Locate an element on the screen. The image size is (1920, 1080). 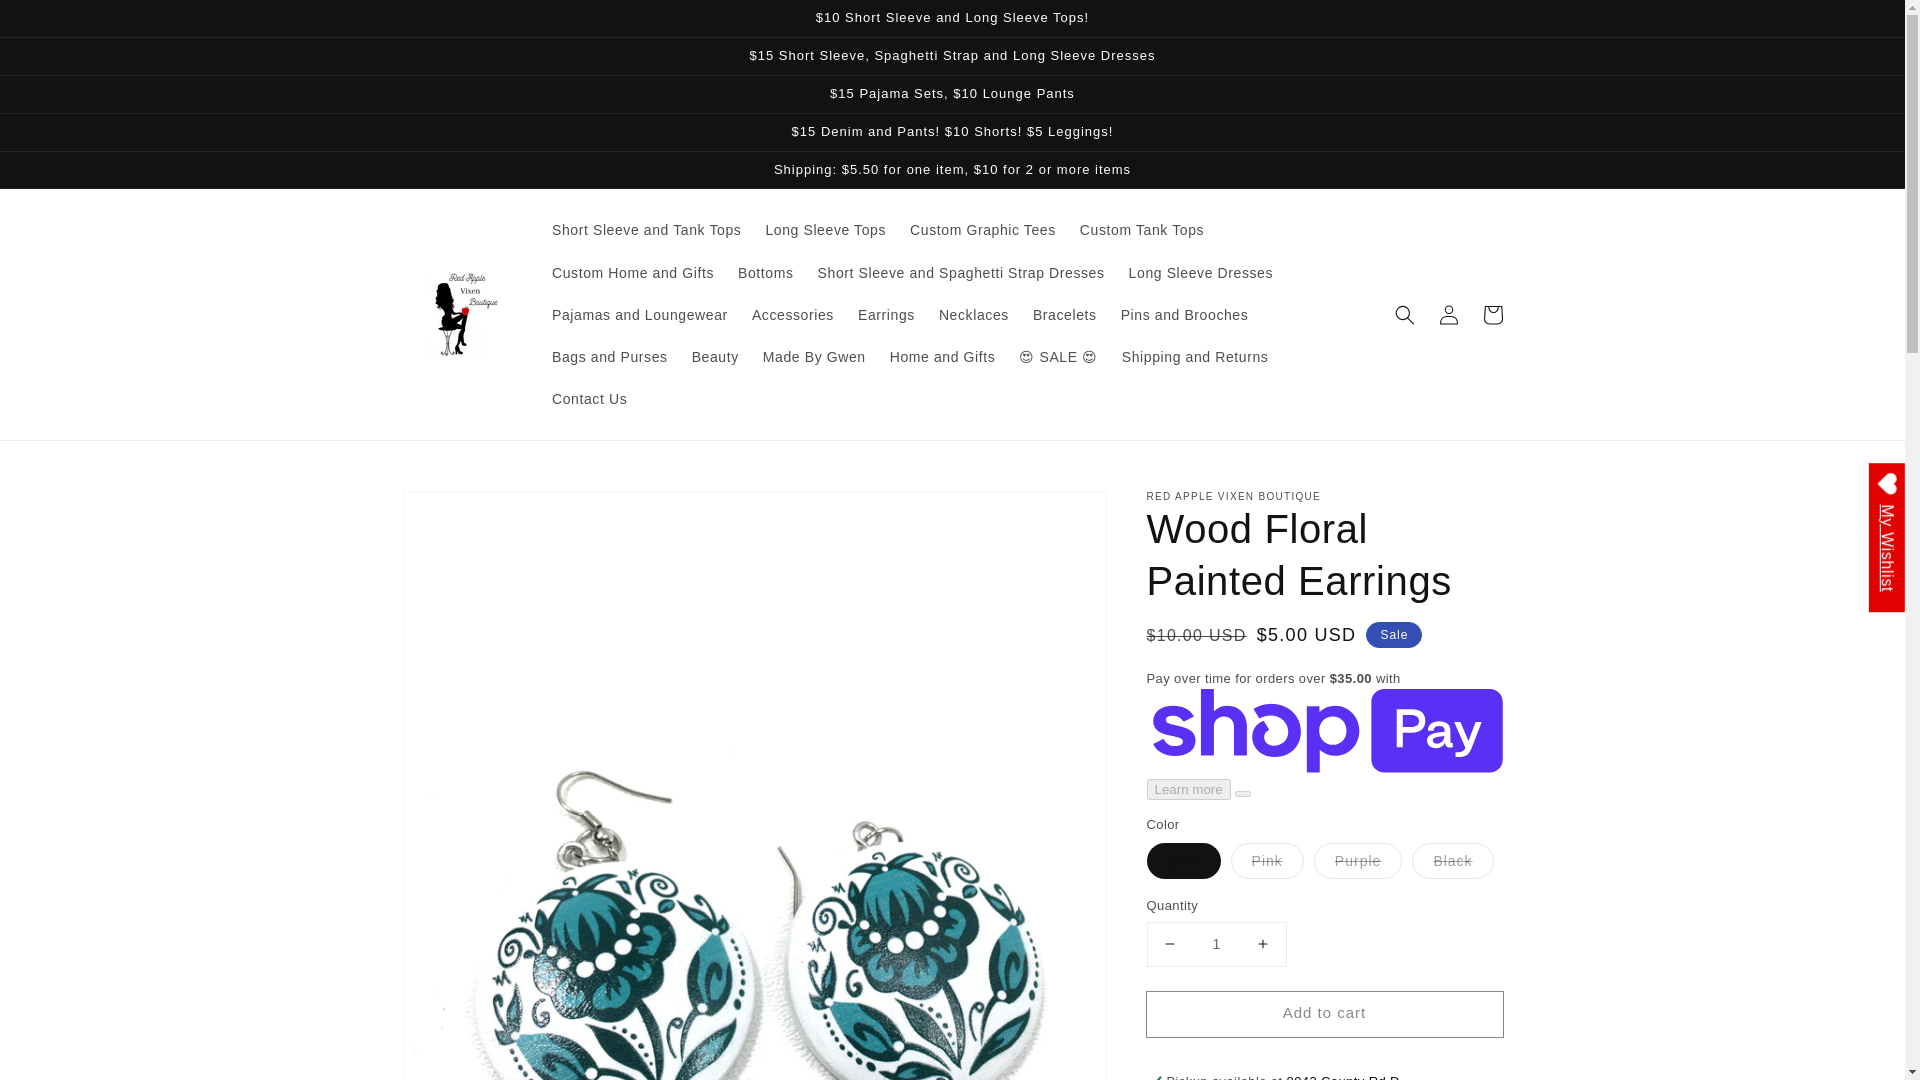
Long Sleeve Dresses is located at coordinates (1200, 272).